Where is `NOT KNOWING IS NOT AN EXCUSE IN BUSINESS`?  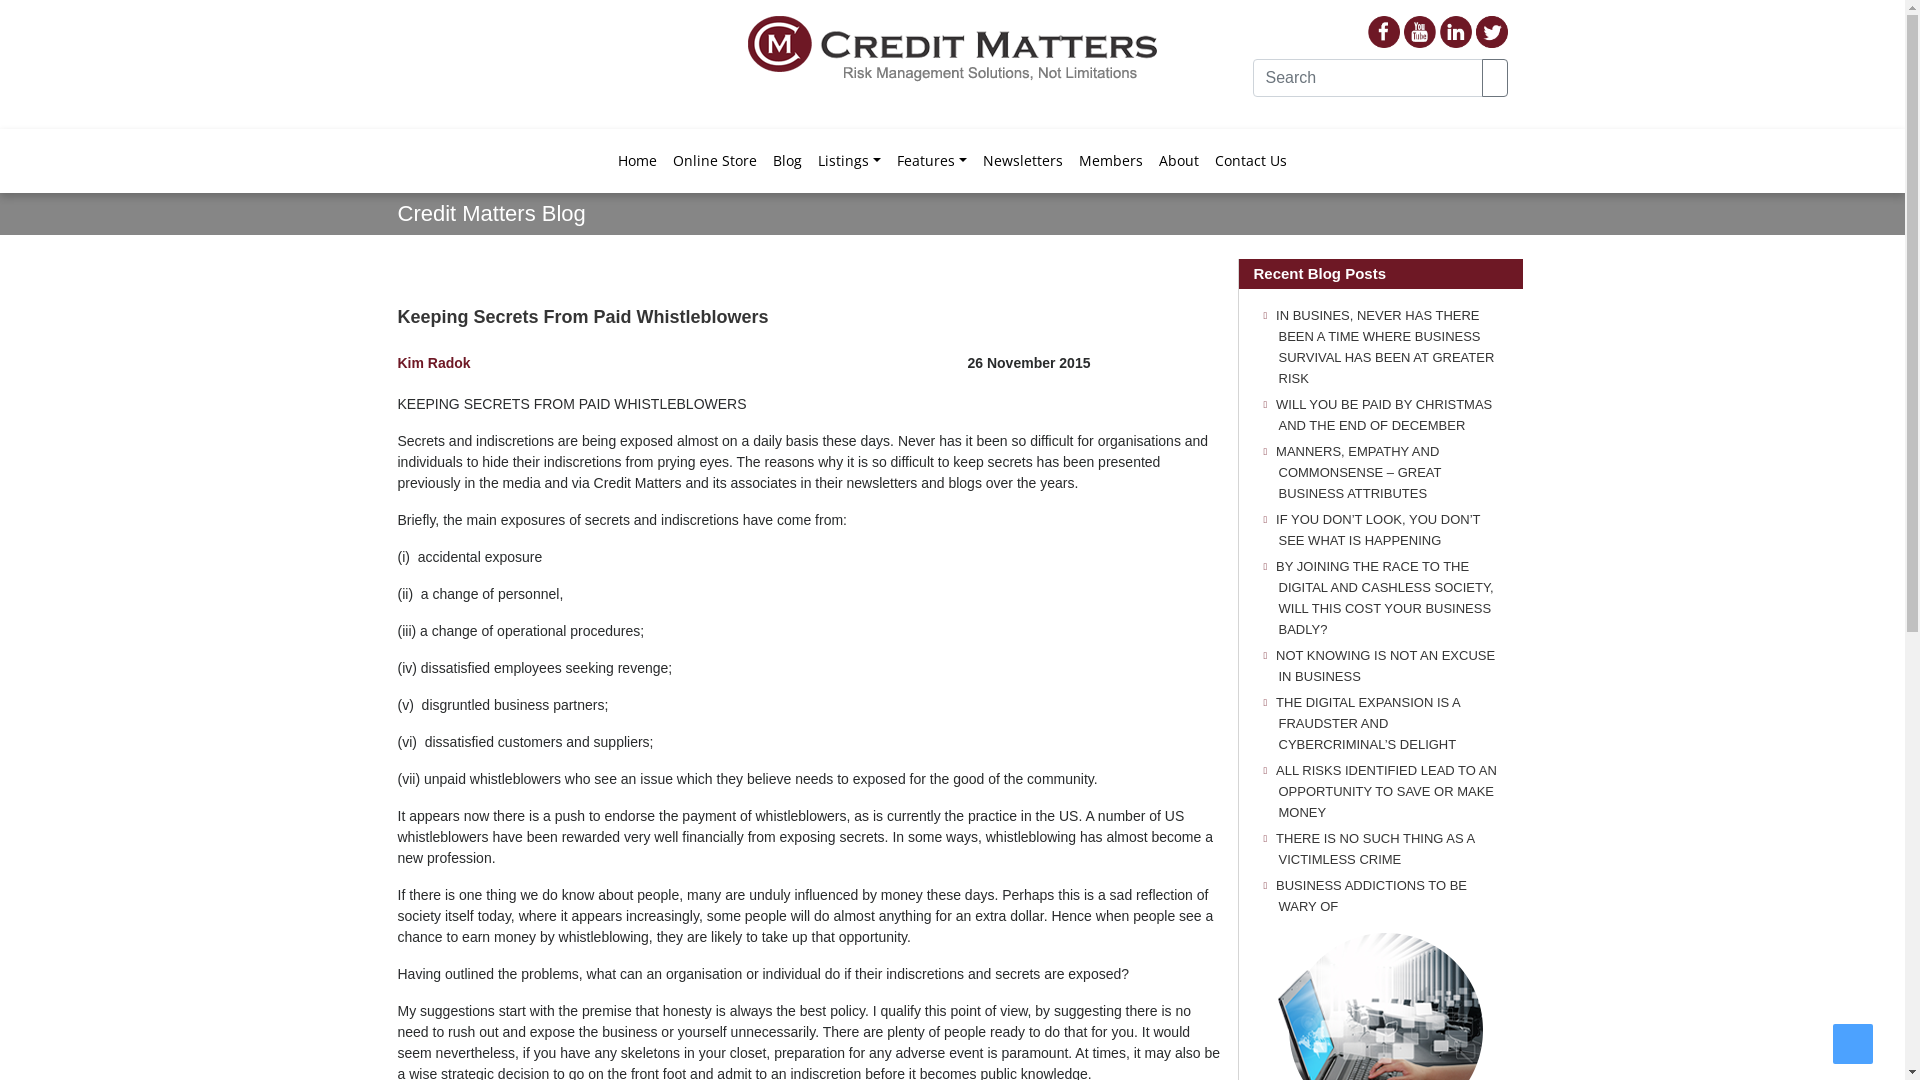
NOT KNOWING IS NOT AN EXCUSE IN BUSINESS is located at coordinates (1386, 666).